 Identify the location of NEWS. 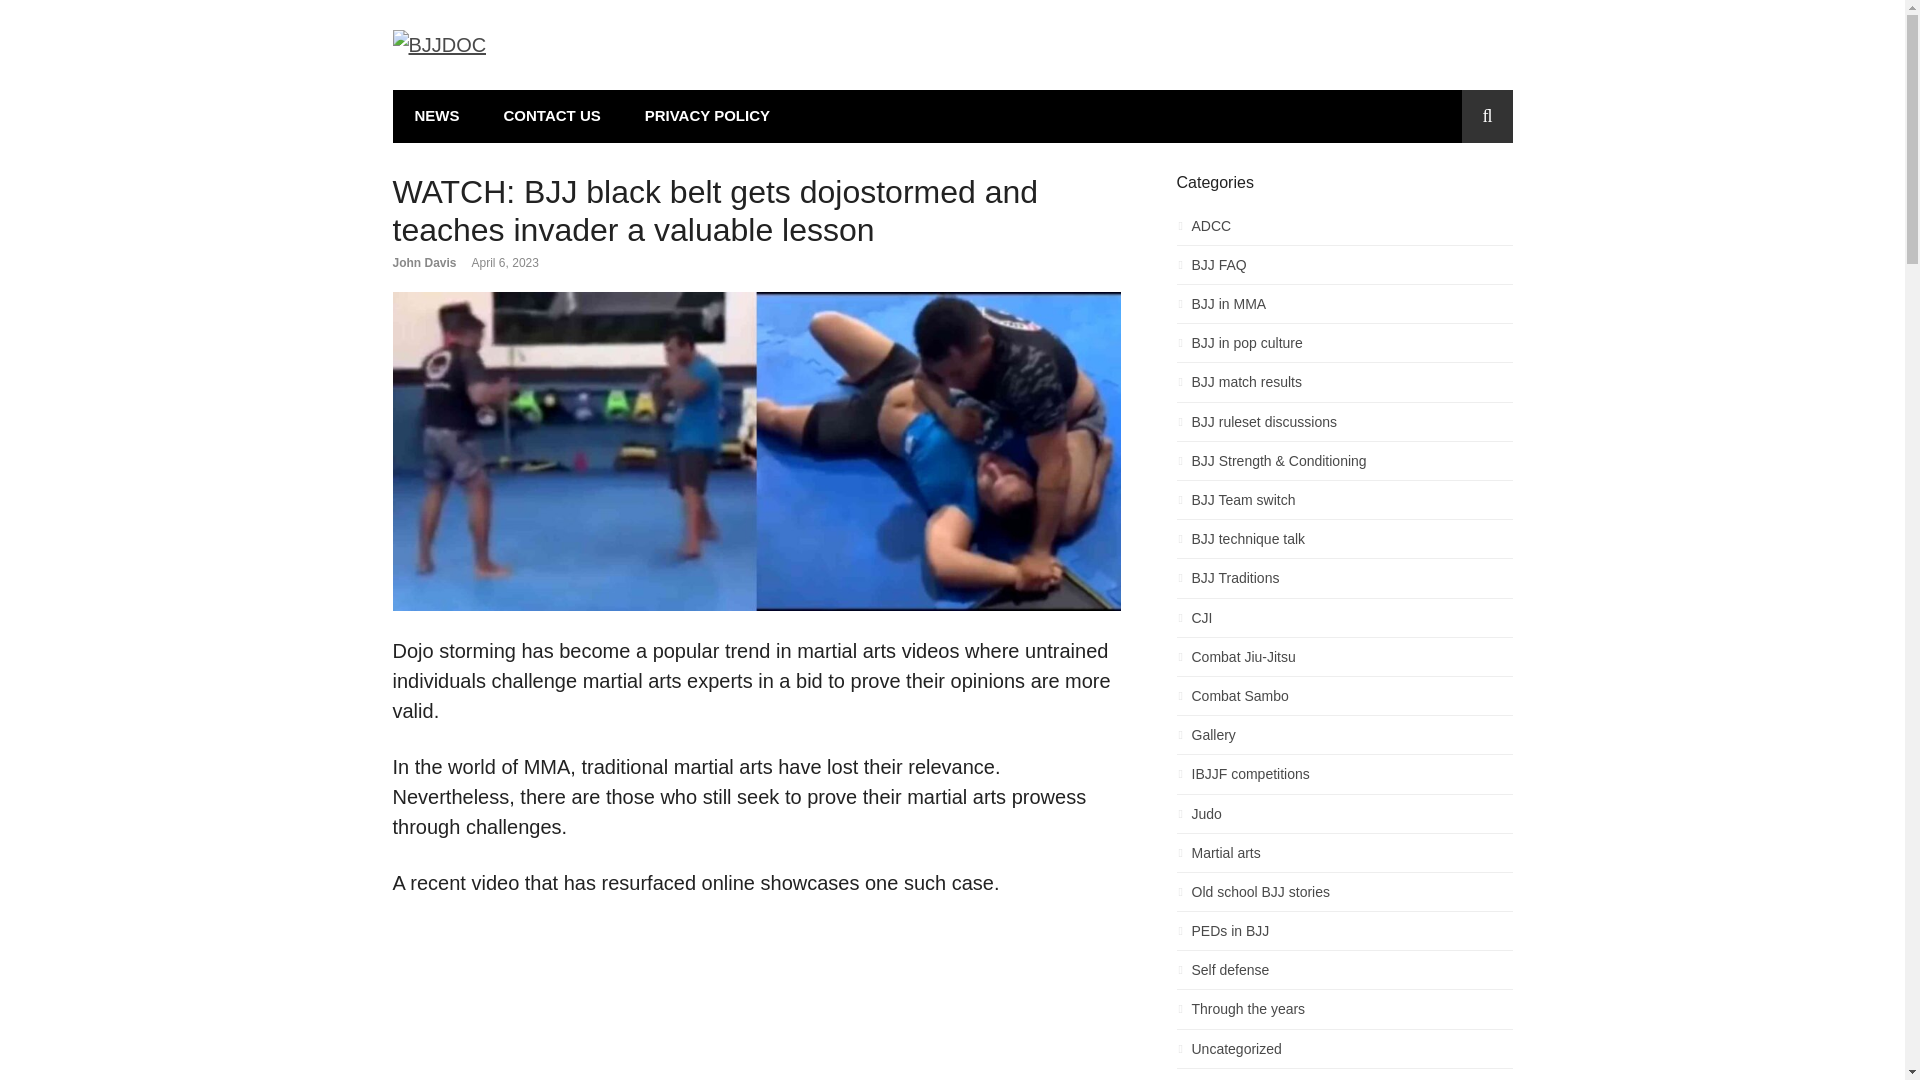
(436, 116).